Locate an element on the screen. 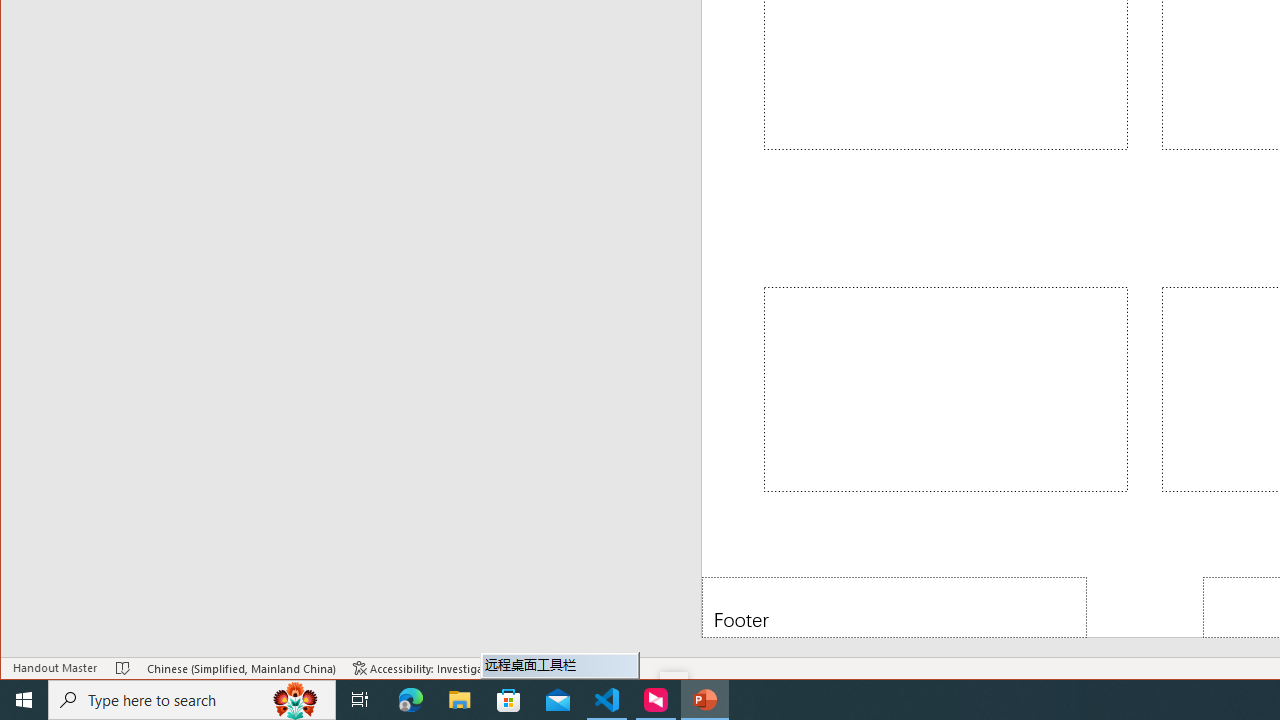  File Explorer is located at coordinates (460, 700).